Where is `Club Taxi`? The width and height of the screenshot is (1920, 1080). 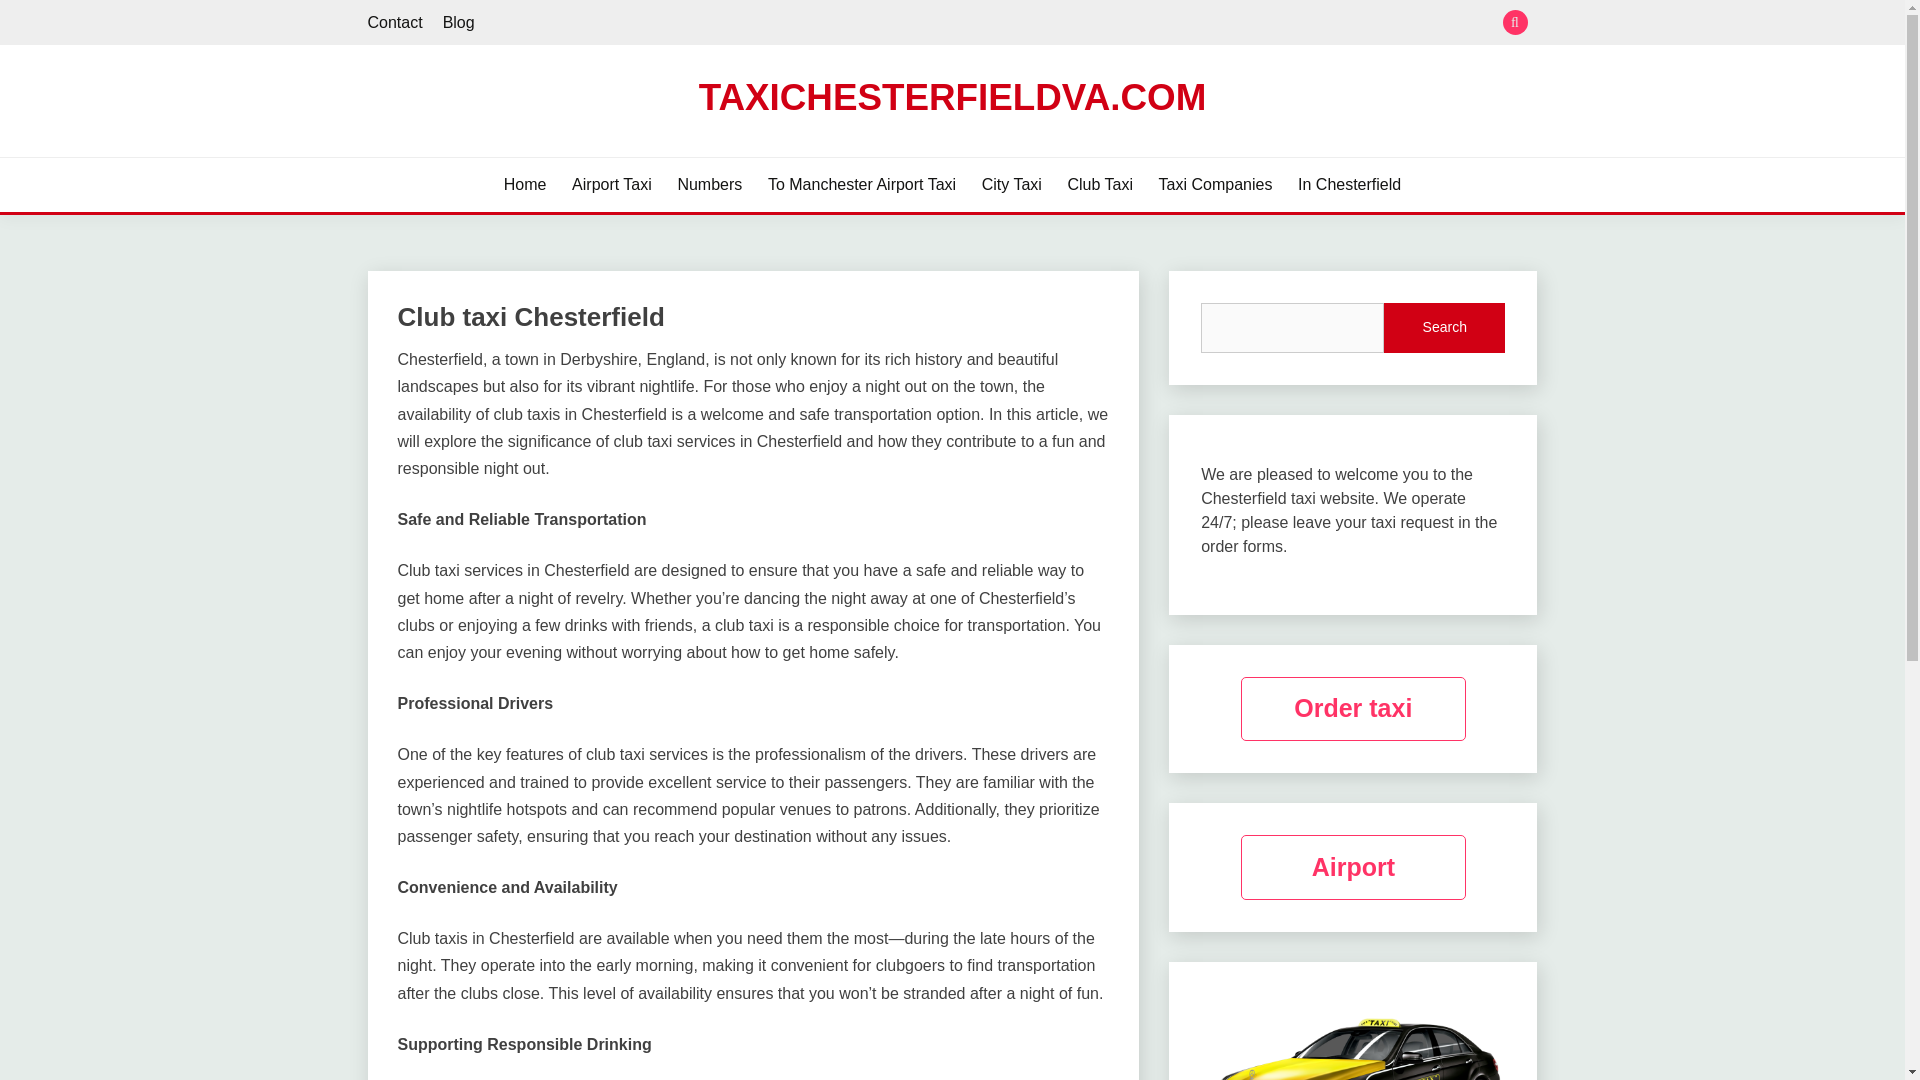 Club Taxi is located at coordinates (1100, 184).